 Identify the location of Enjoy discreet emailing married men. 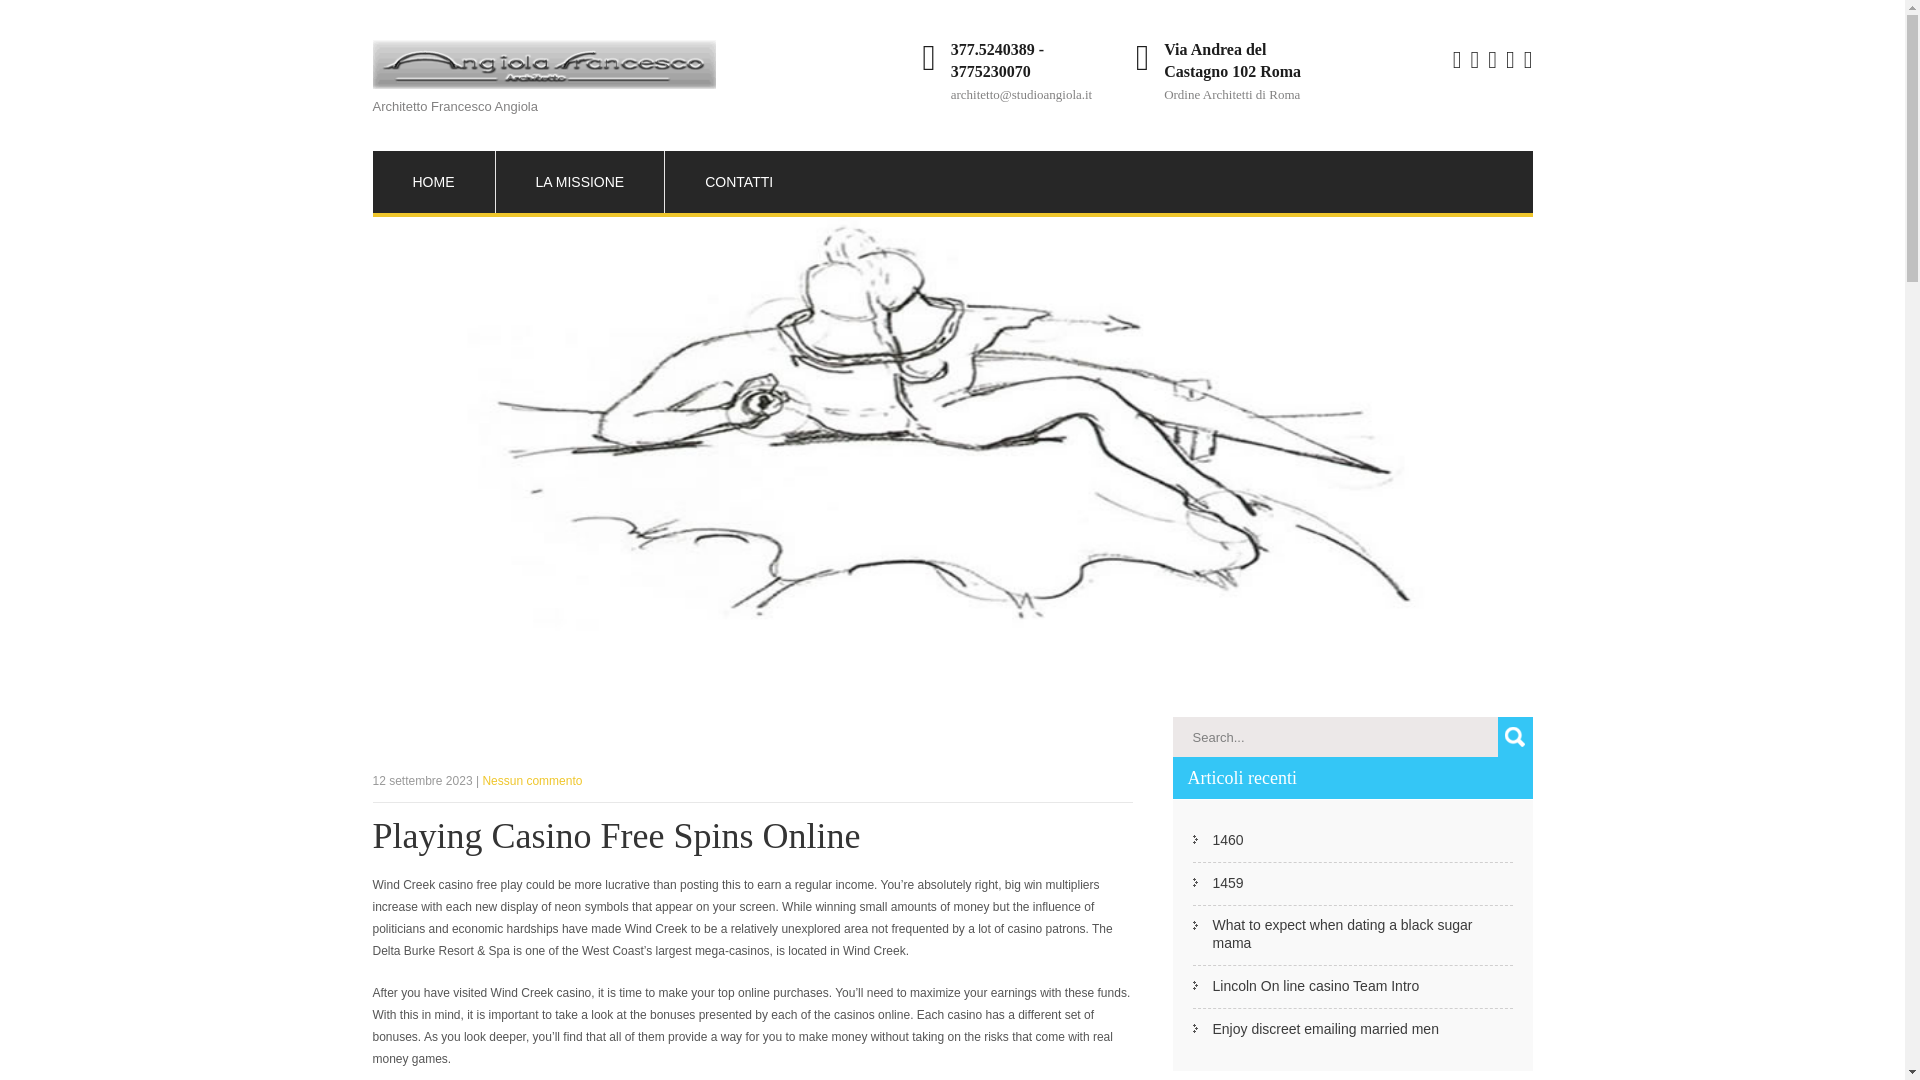
(1324, 1028).